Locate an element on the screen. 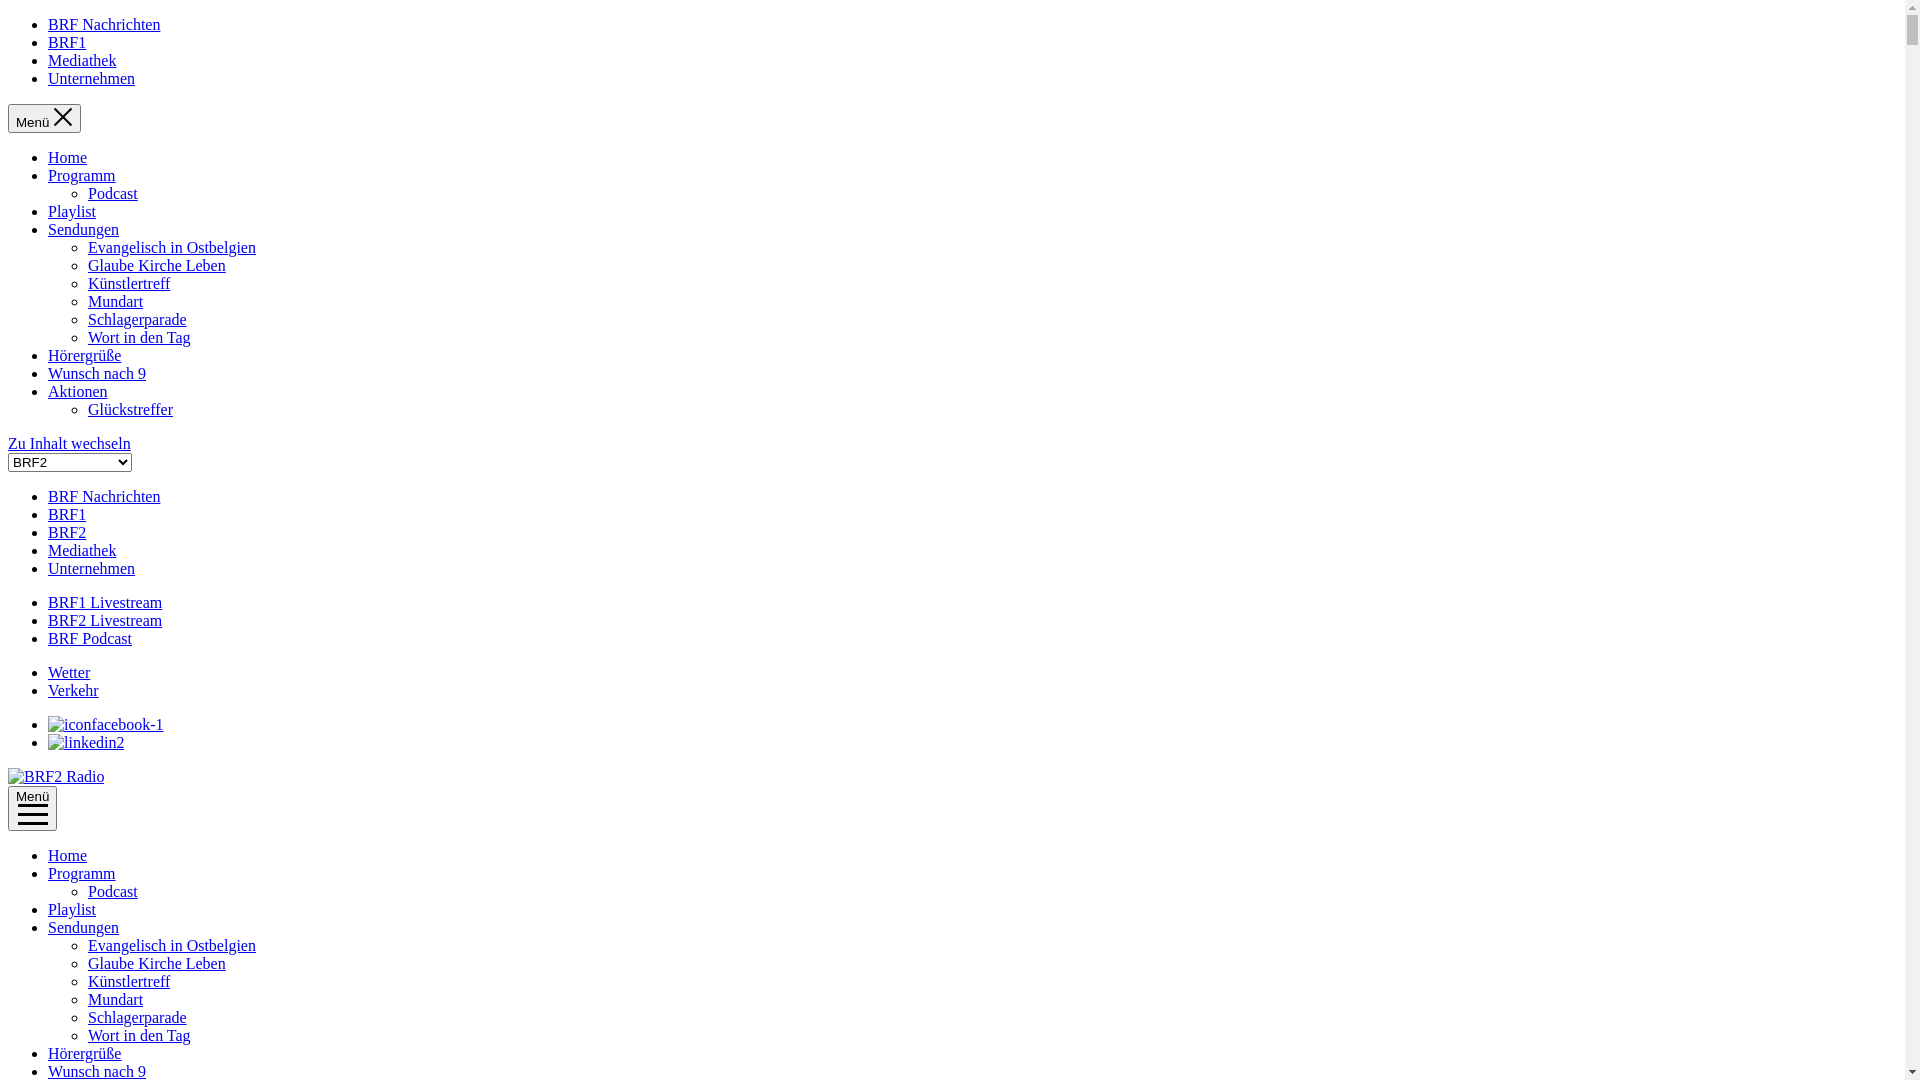 Image resolution: width=1920 pixels, height=1080 pixels. Programm is located at coordinates (82, 874).